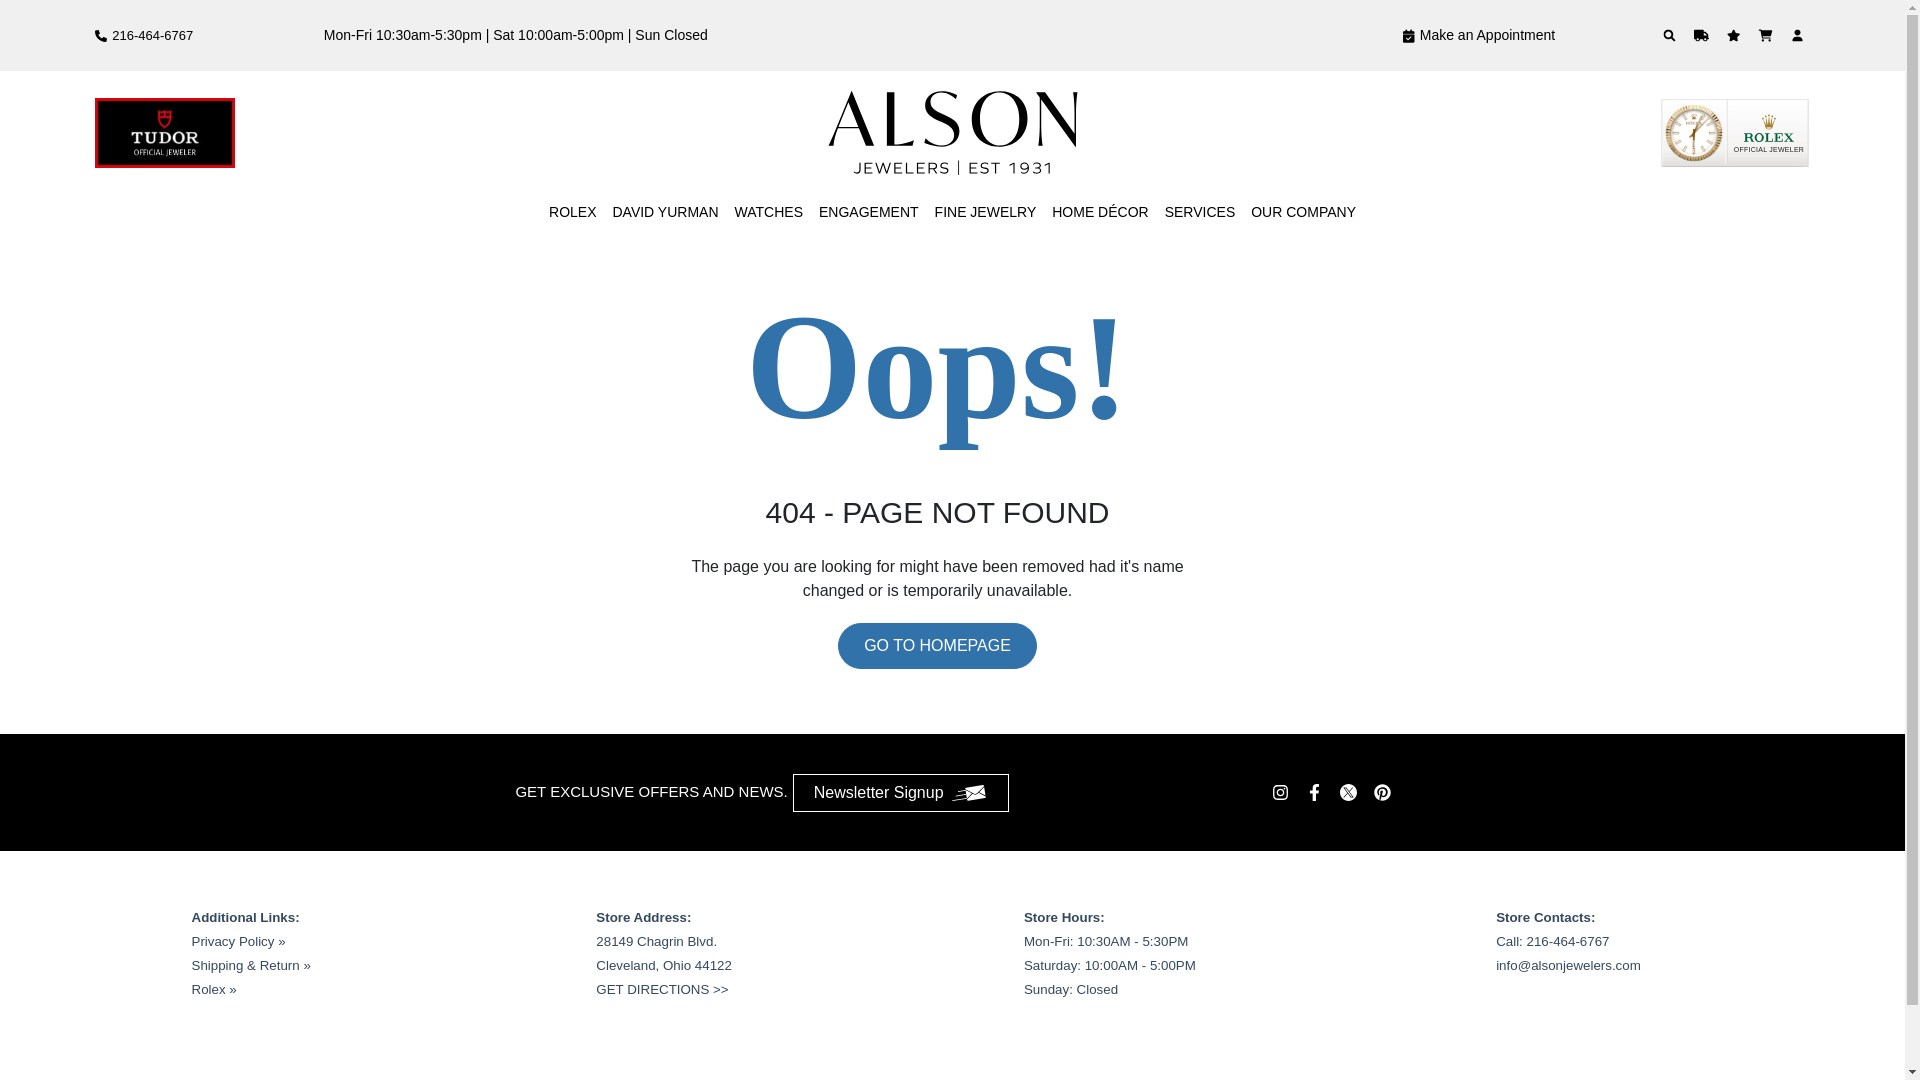 Image resolution: width=1920 pixels, height=1080 pixels. I want to click on Rolex, so click(572, 212).